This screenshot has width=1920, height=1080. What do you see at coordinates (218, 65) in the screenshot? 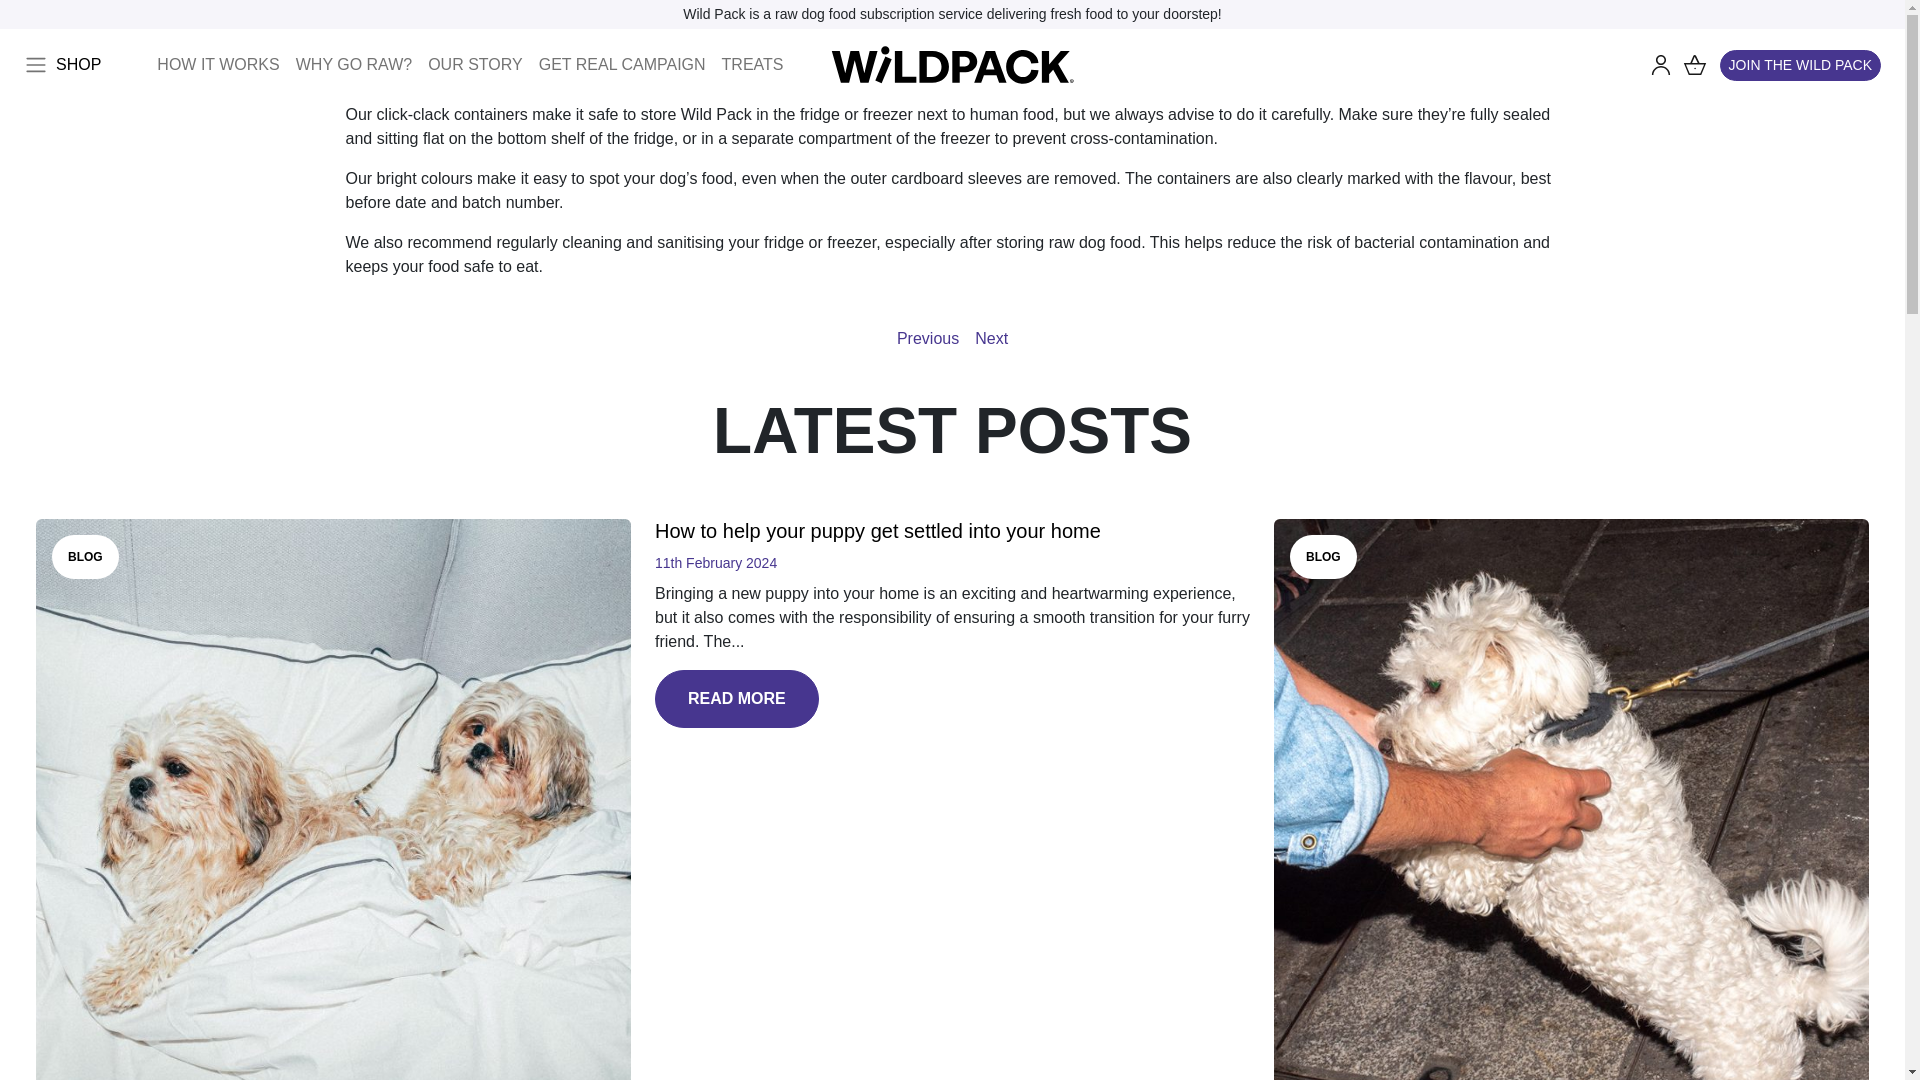
I see `How it works` at bounding box center [218, 65].